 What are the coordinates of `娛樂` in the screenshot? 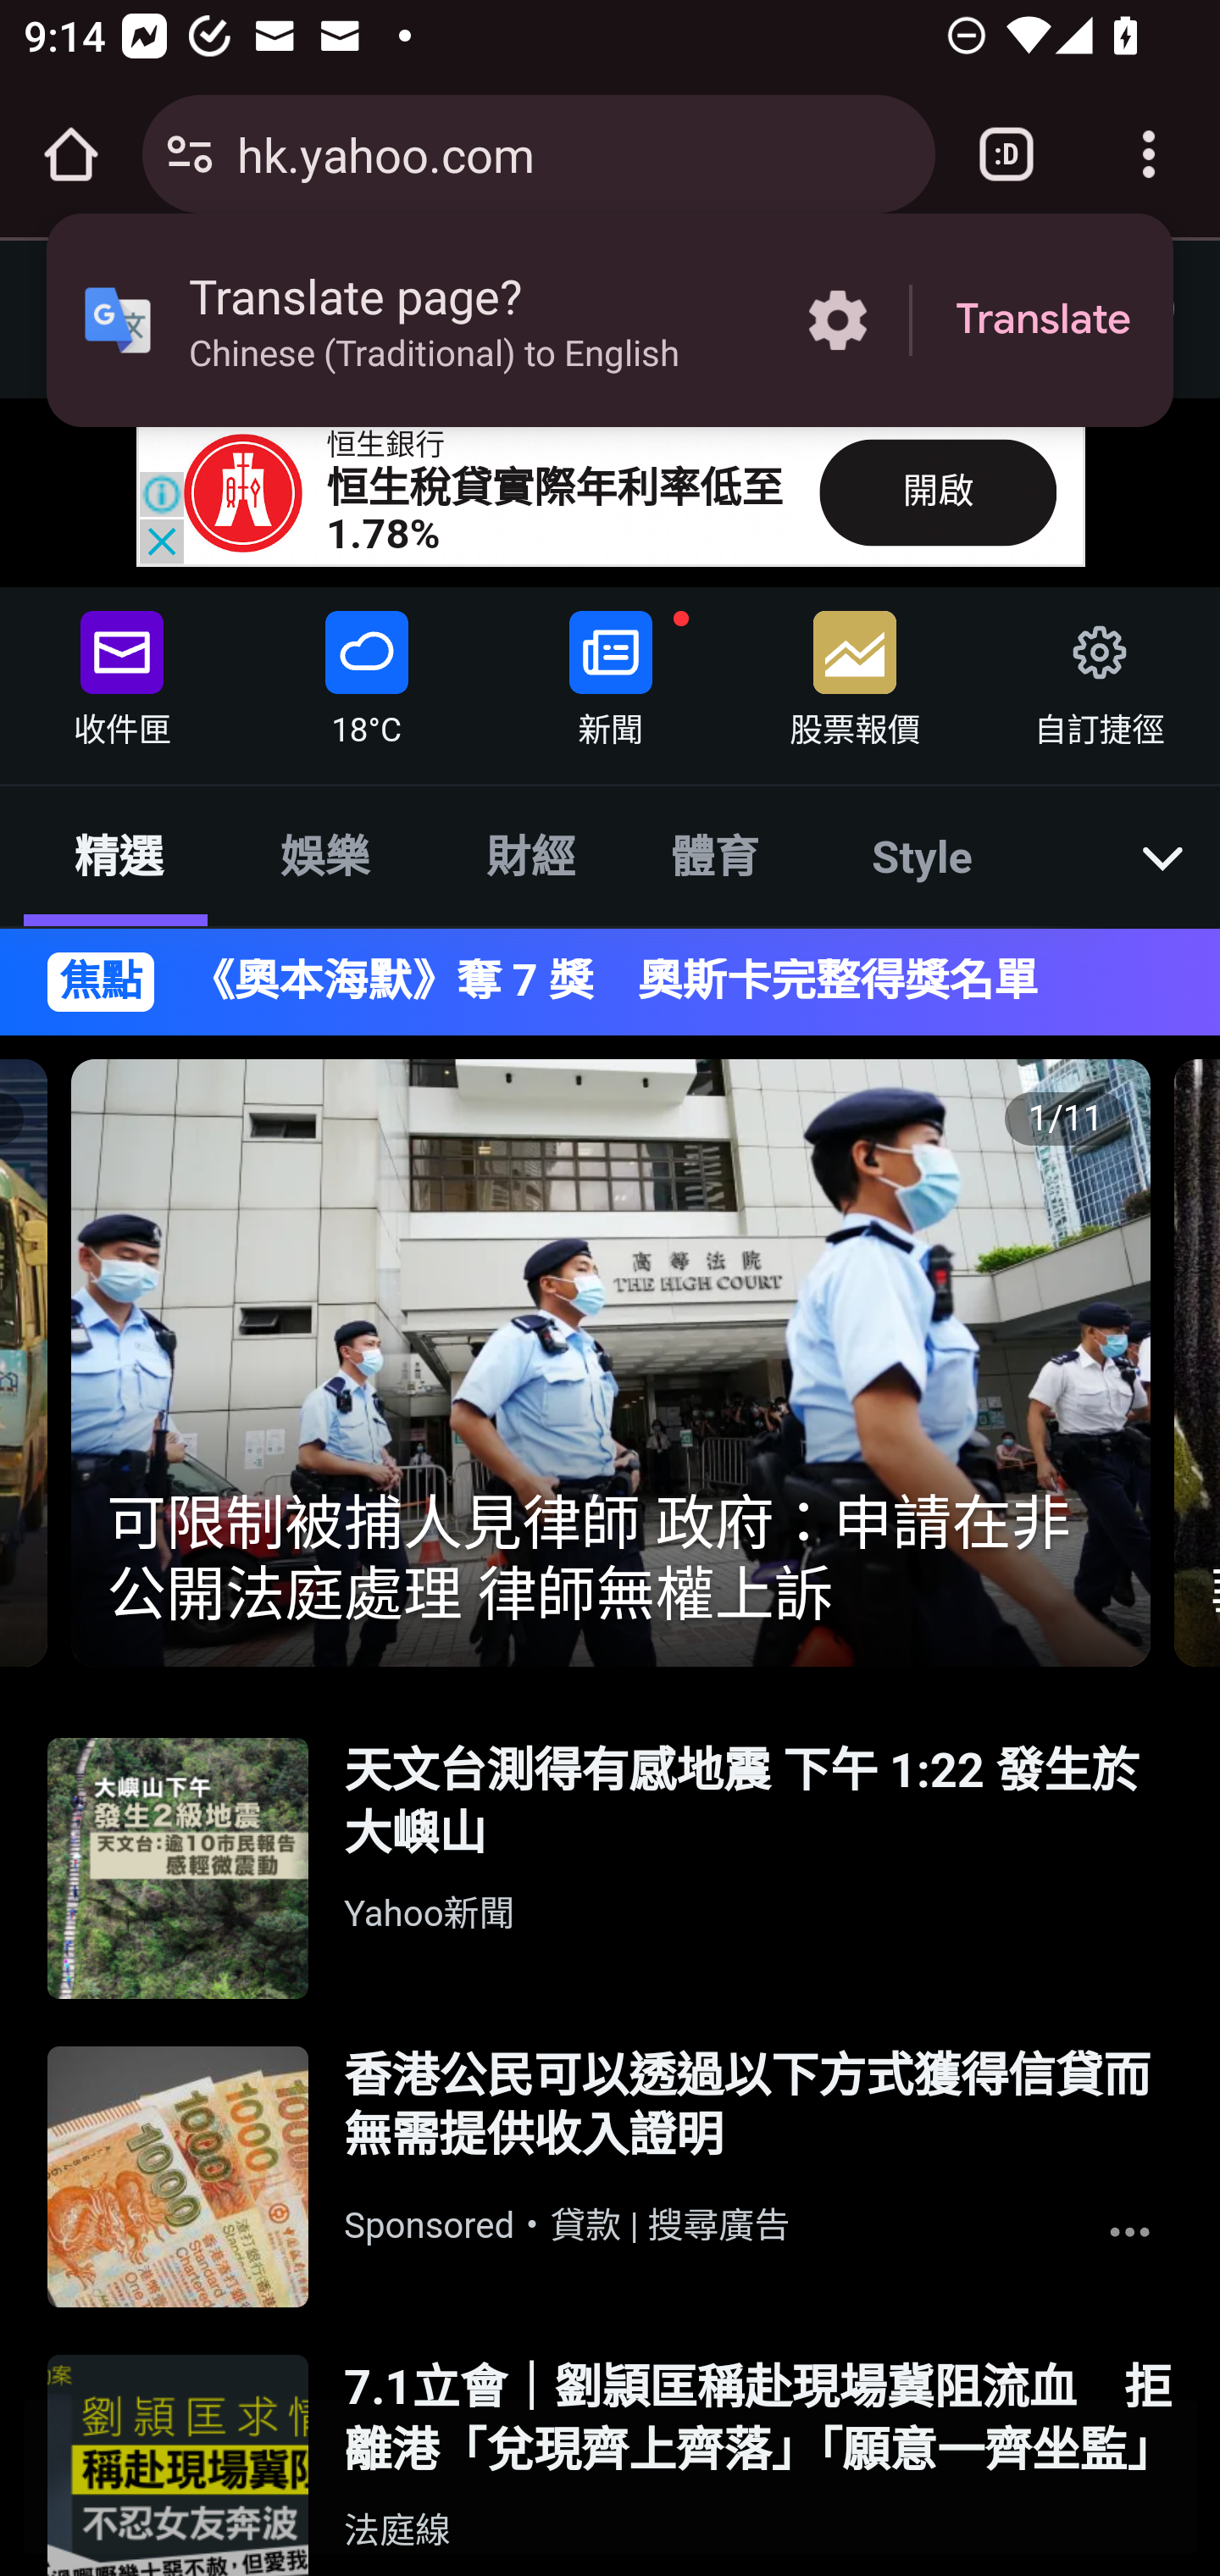 It's located at (323, 855).